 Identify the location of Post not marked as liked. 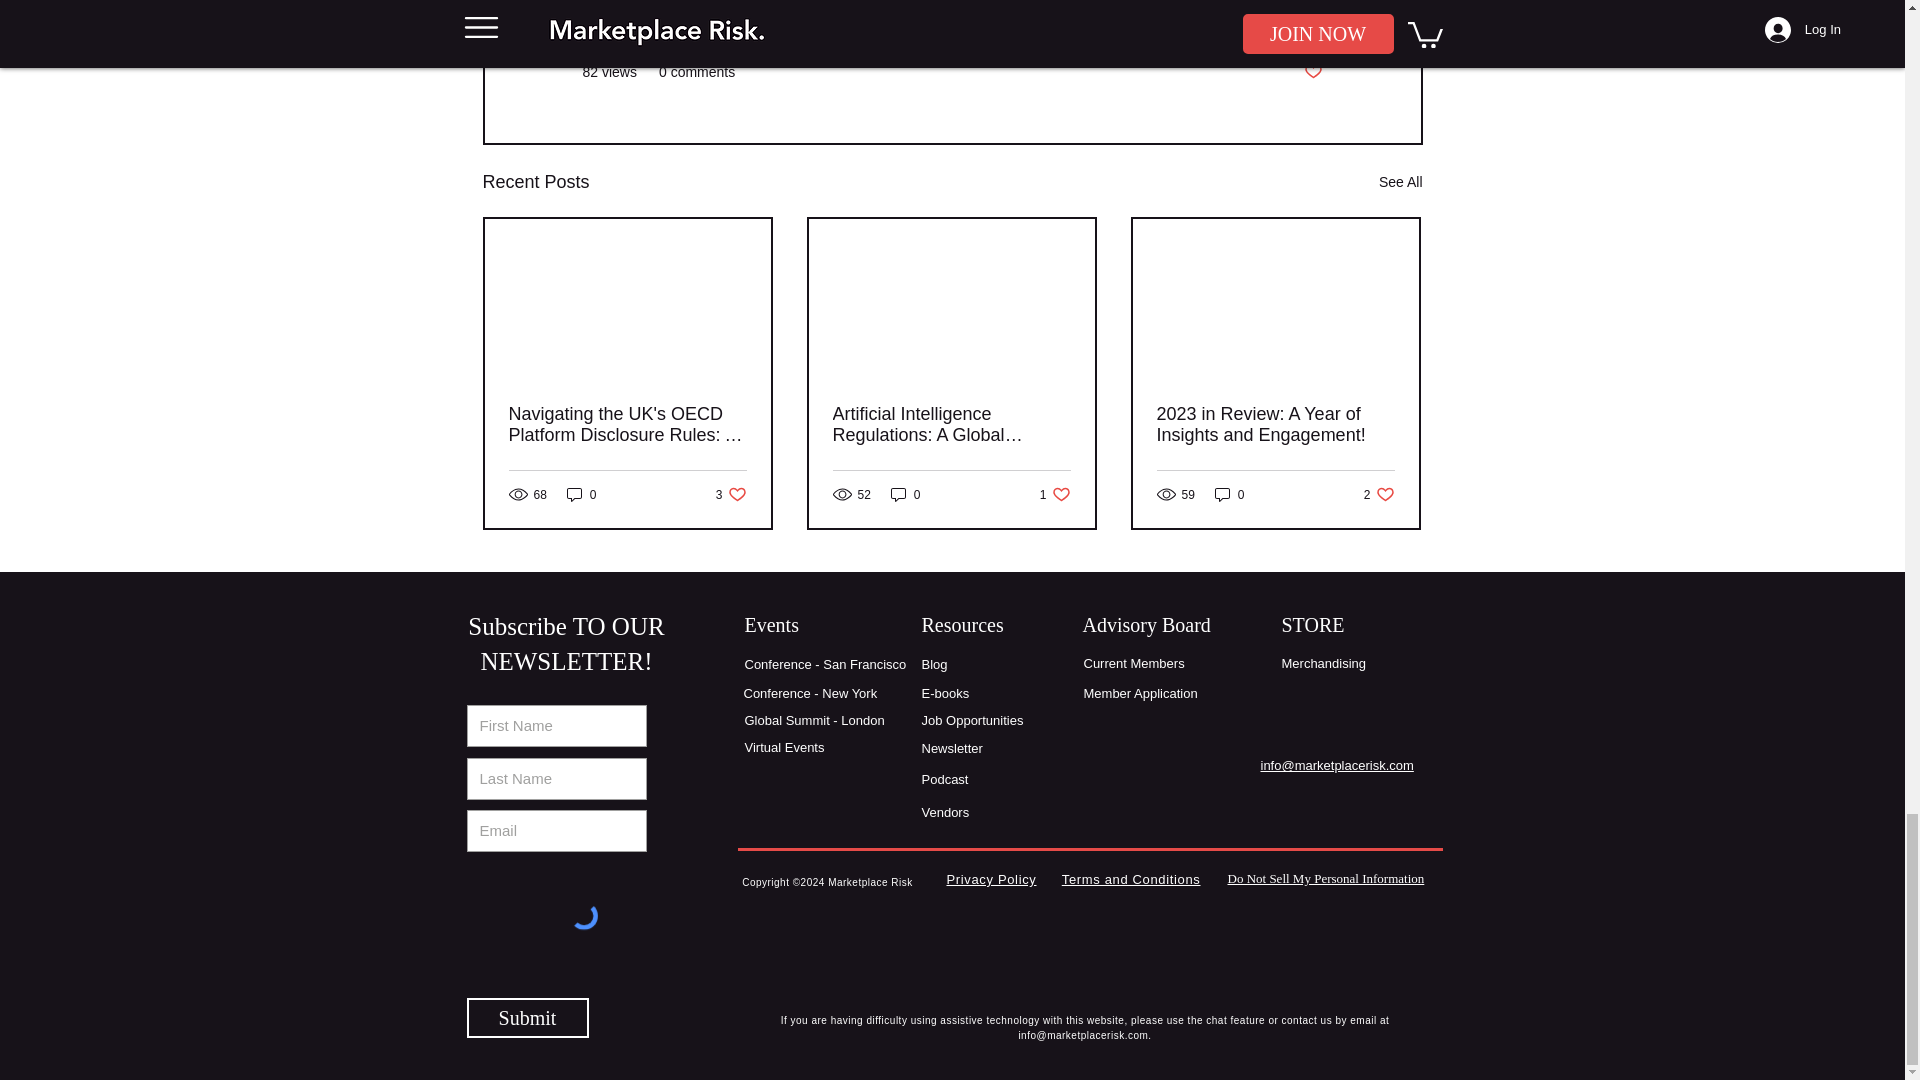
(582, 494).